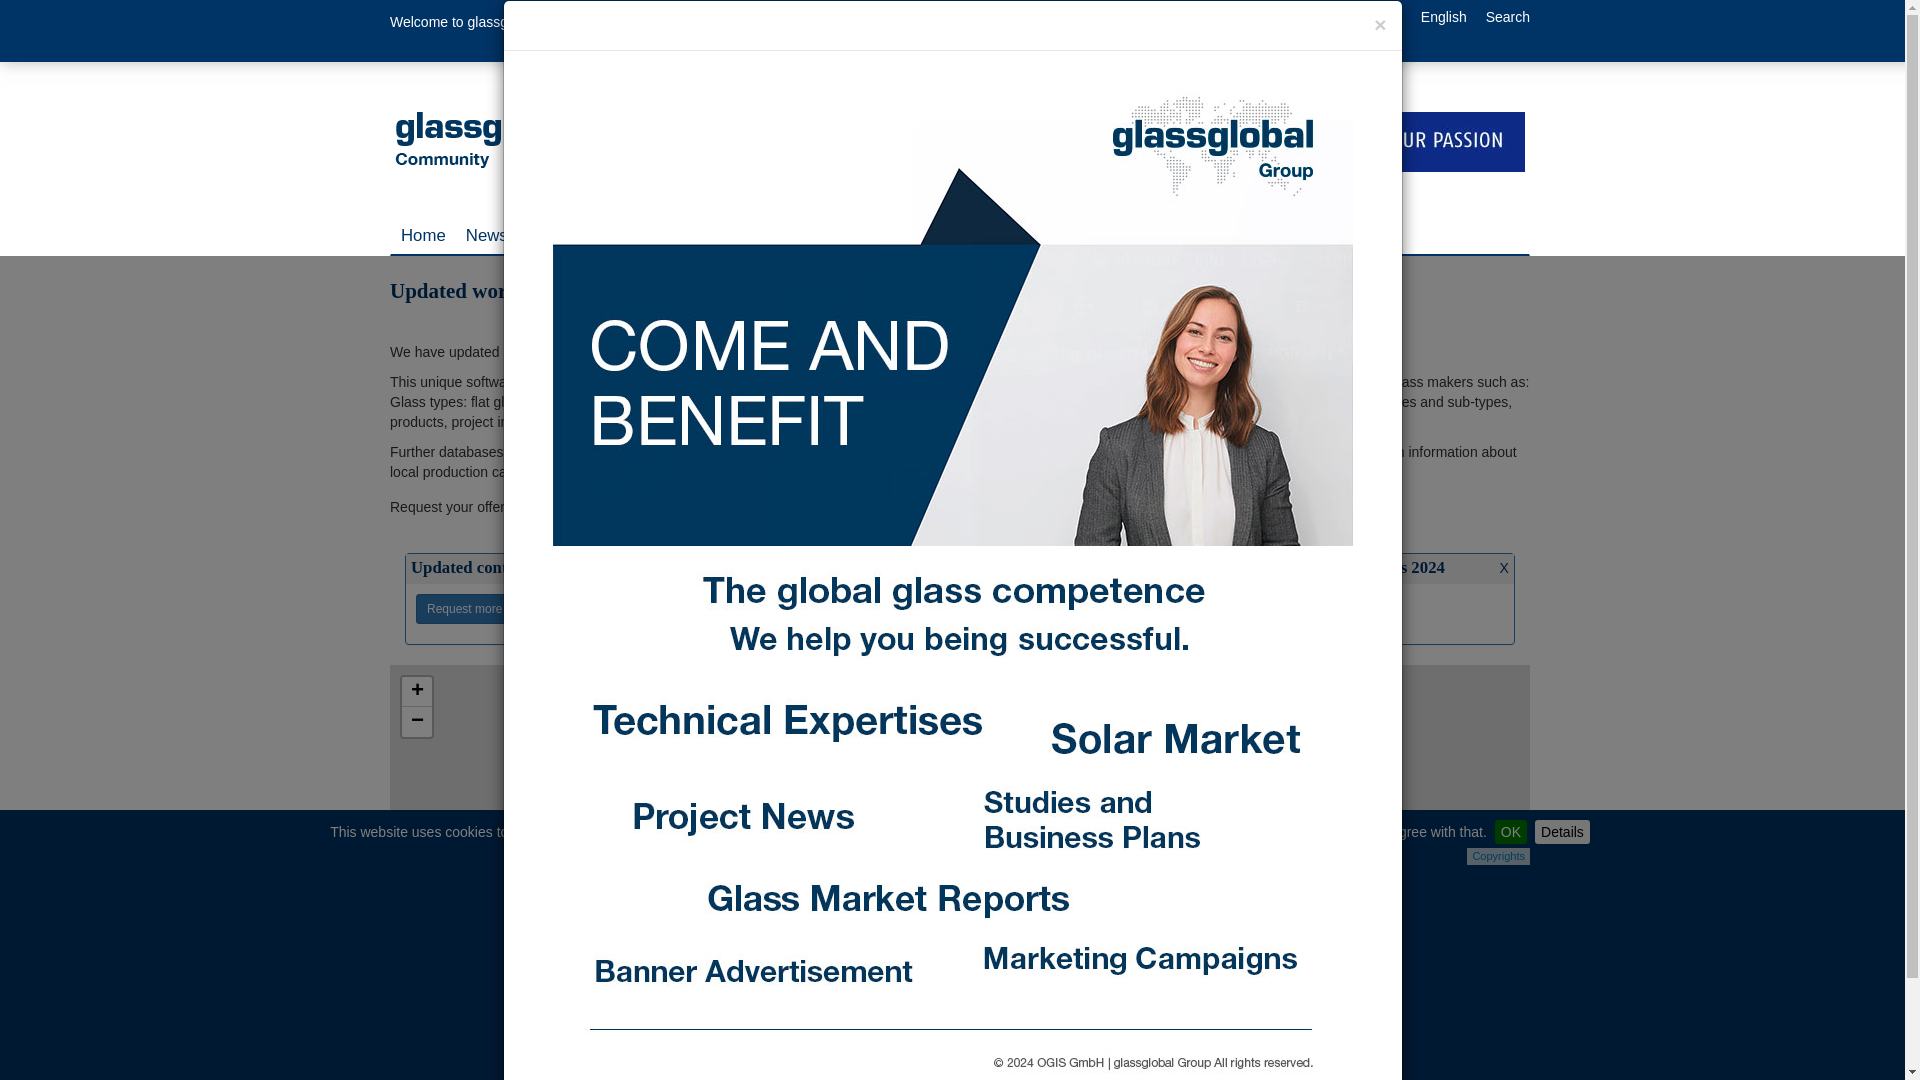 The width and height of the screenshot is (1920, 1080). I want to click on Home, so click(424, 236).